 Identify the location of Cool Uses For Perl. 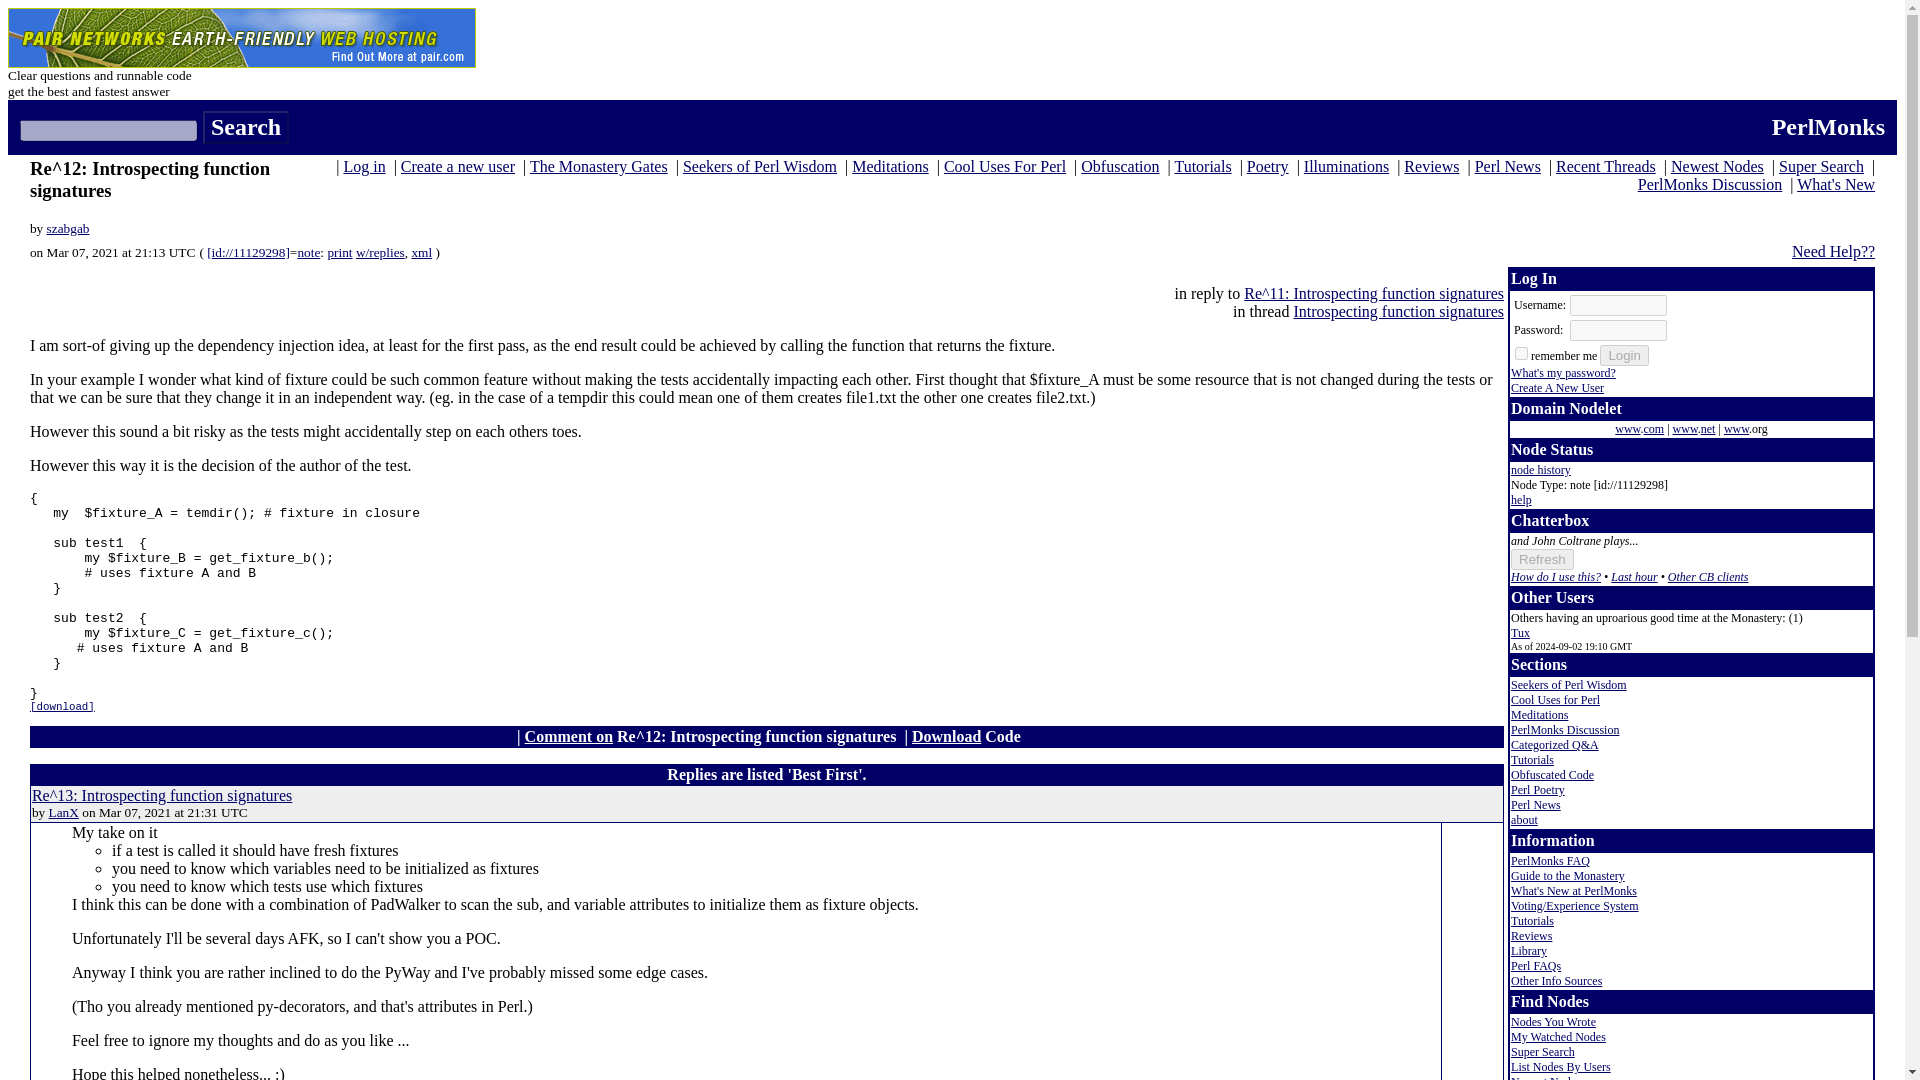
(1004, 166).